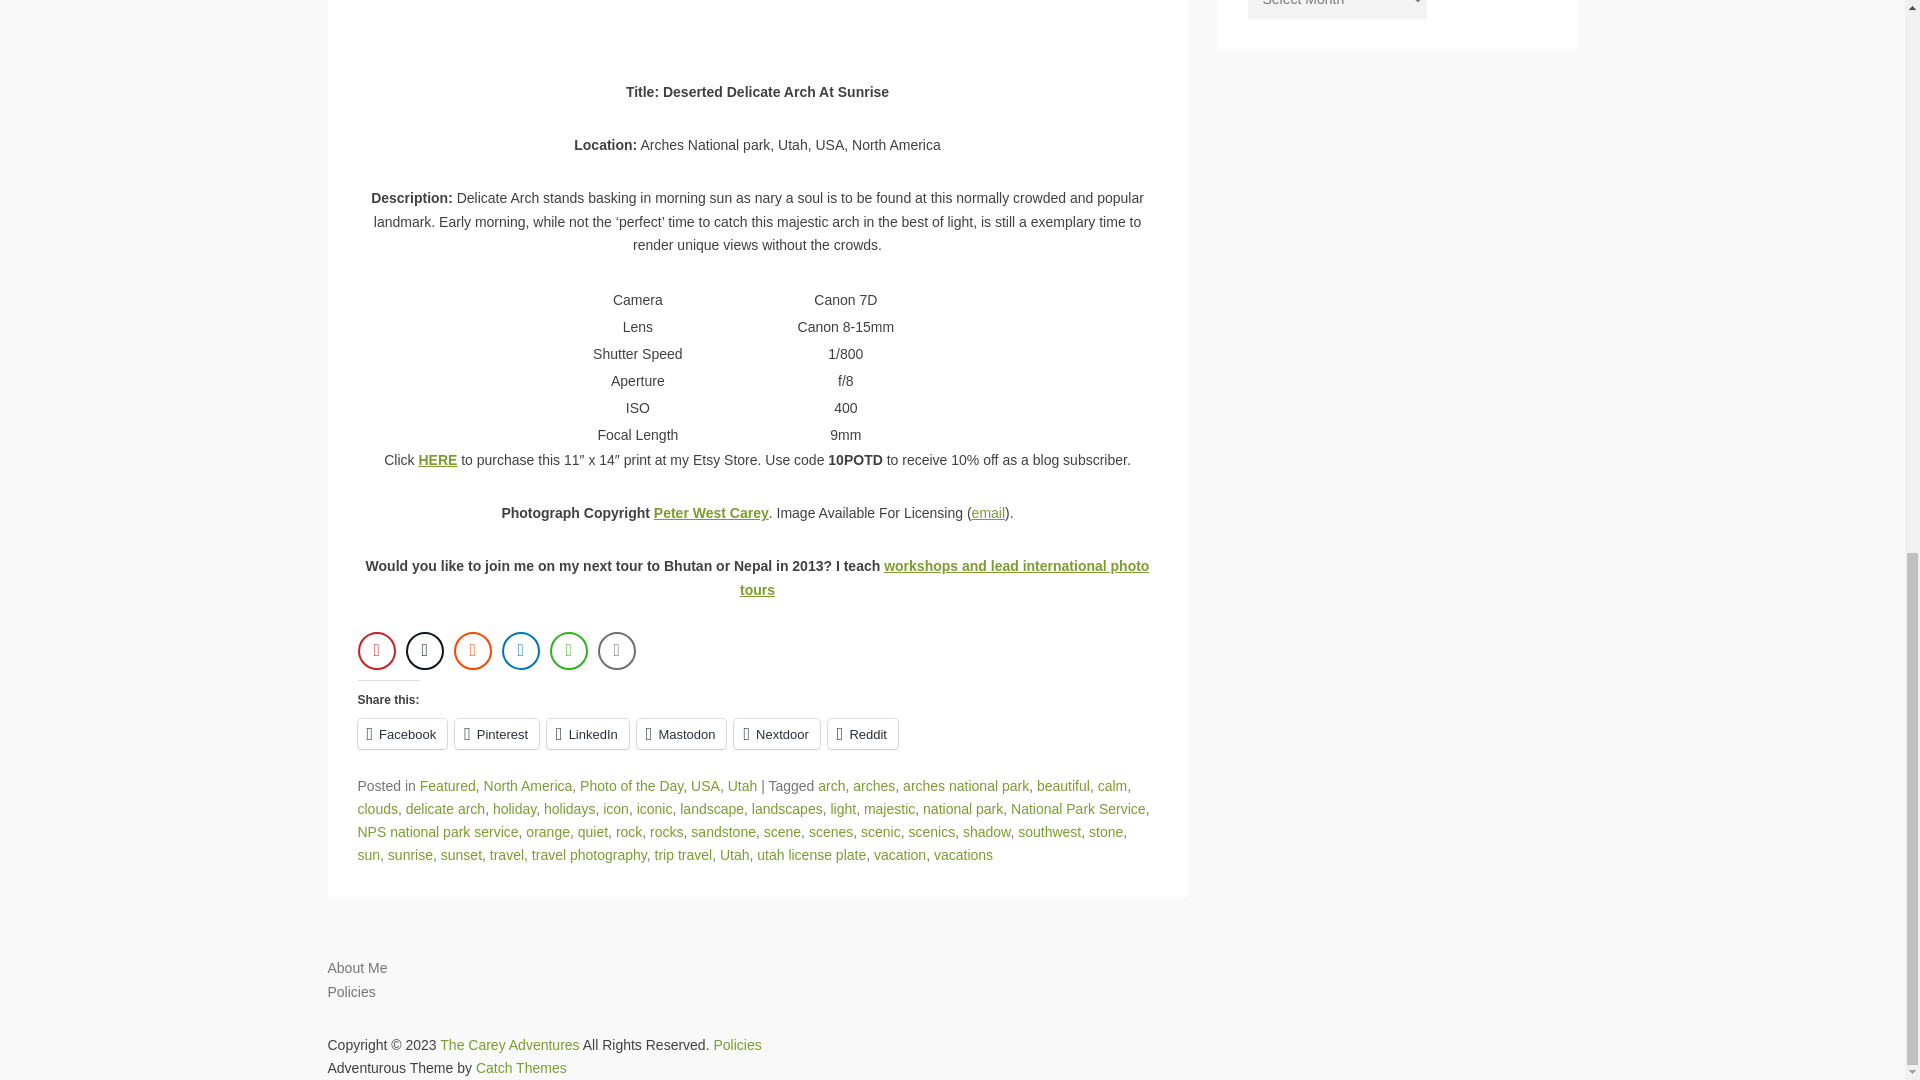 The image size is (1920, 1080). What do you see at coordinates (521, 1067) in the screenshot?
I see `Catch Themes` at bounding box center [521, 1067].